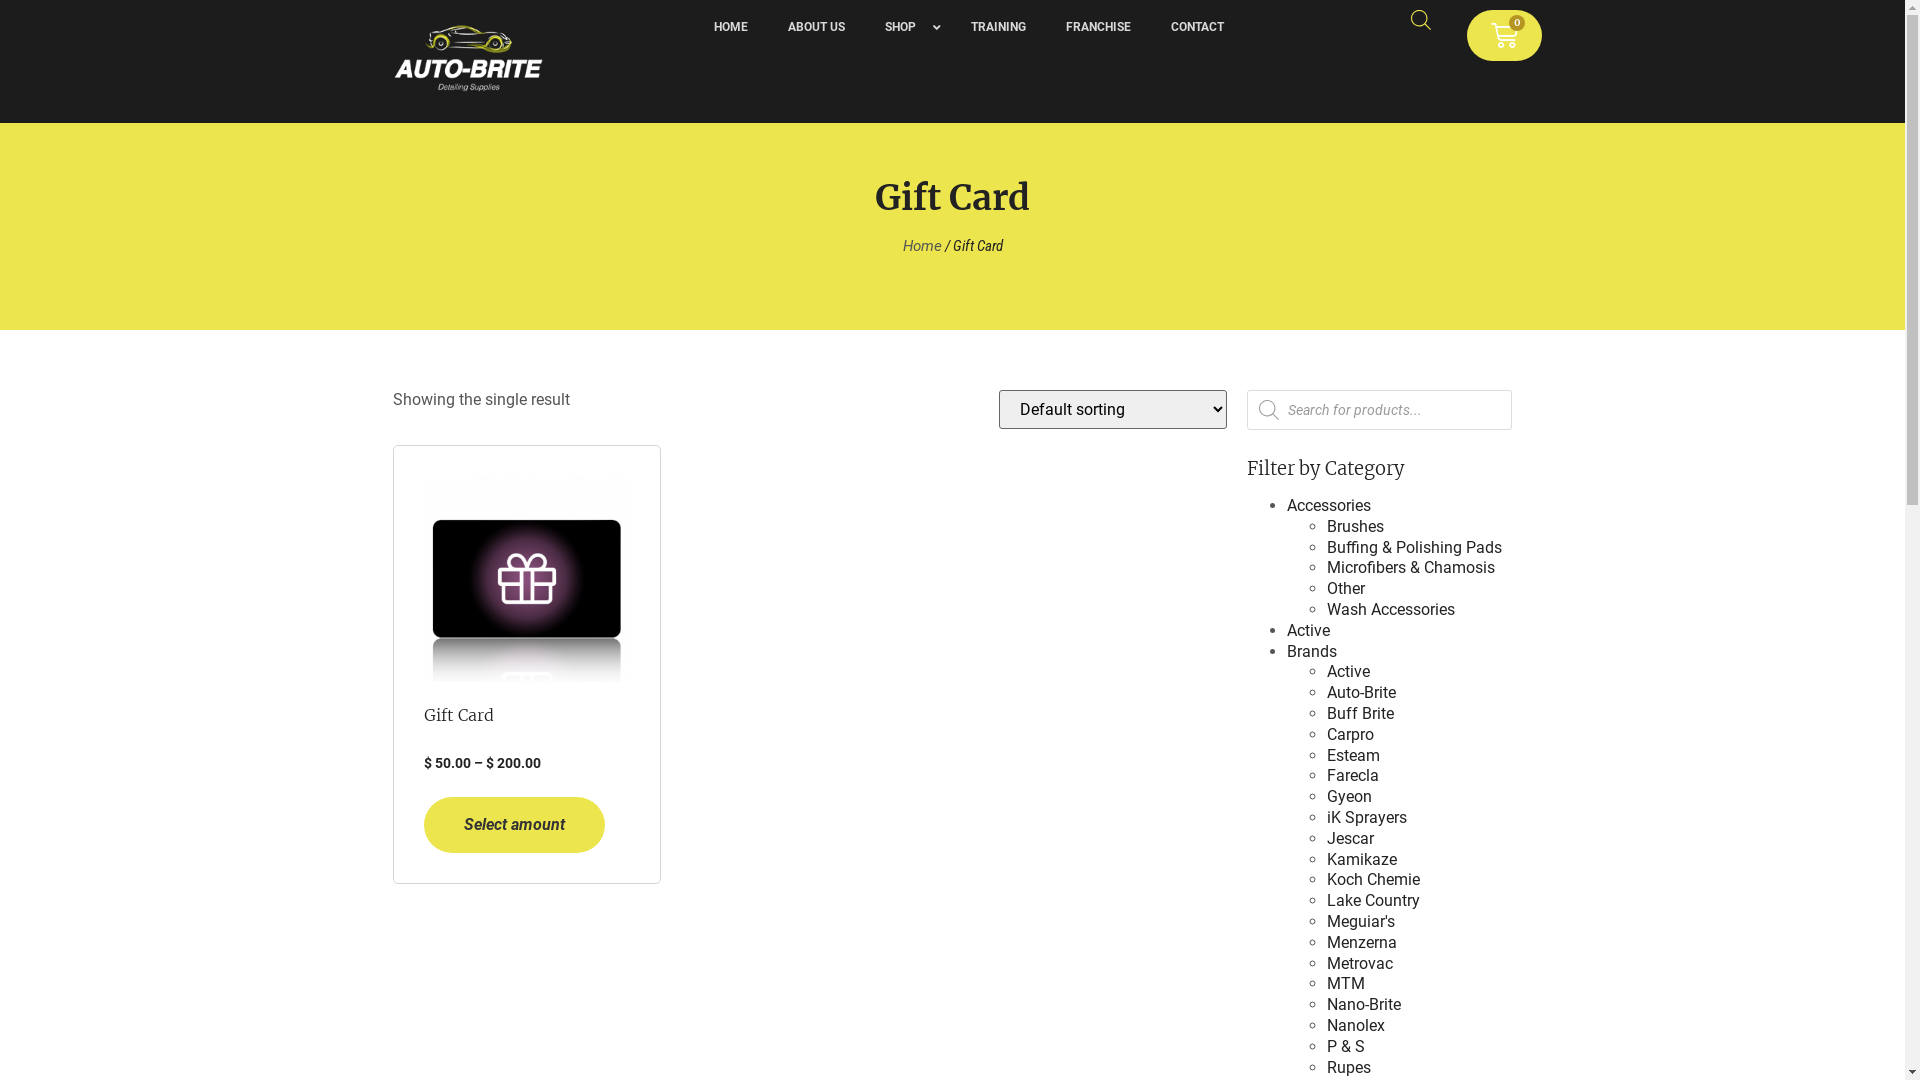 This screenshot has width=1920, height=1080. What do you see at coordinates (816, 28) in the screenshot?
I see `ABOUT US` at bounding box center [816, 28].